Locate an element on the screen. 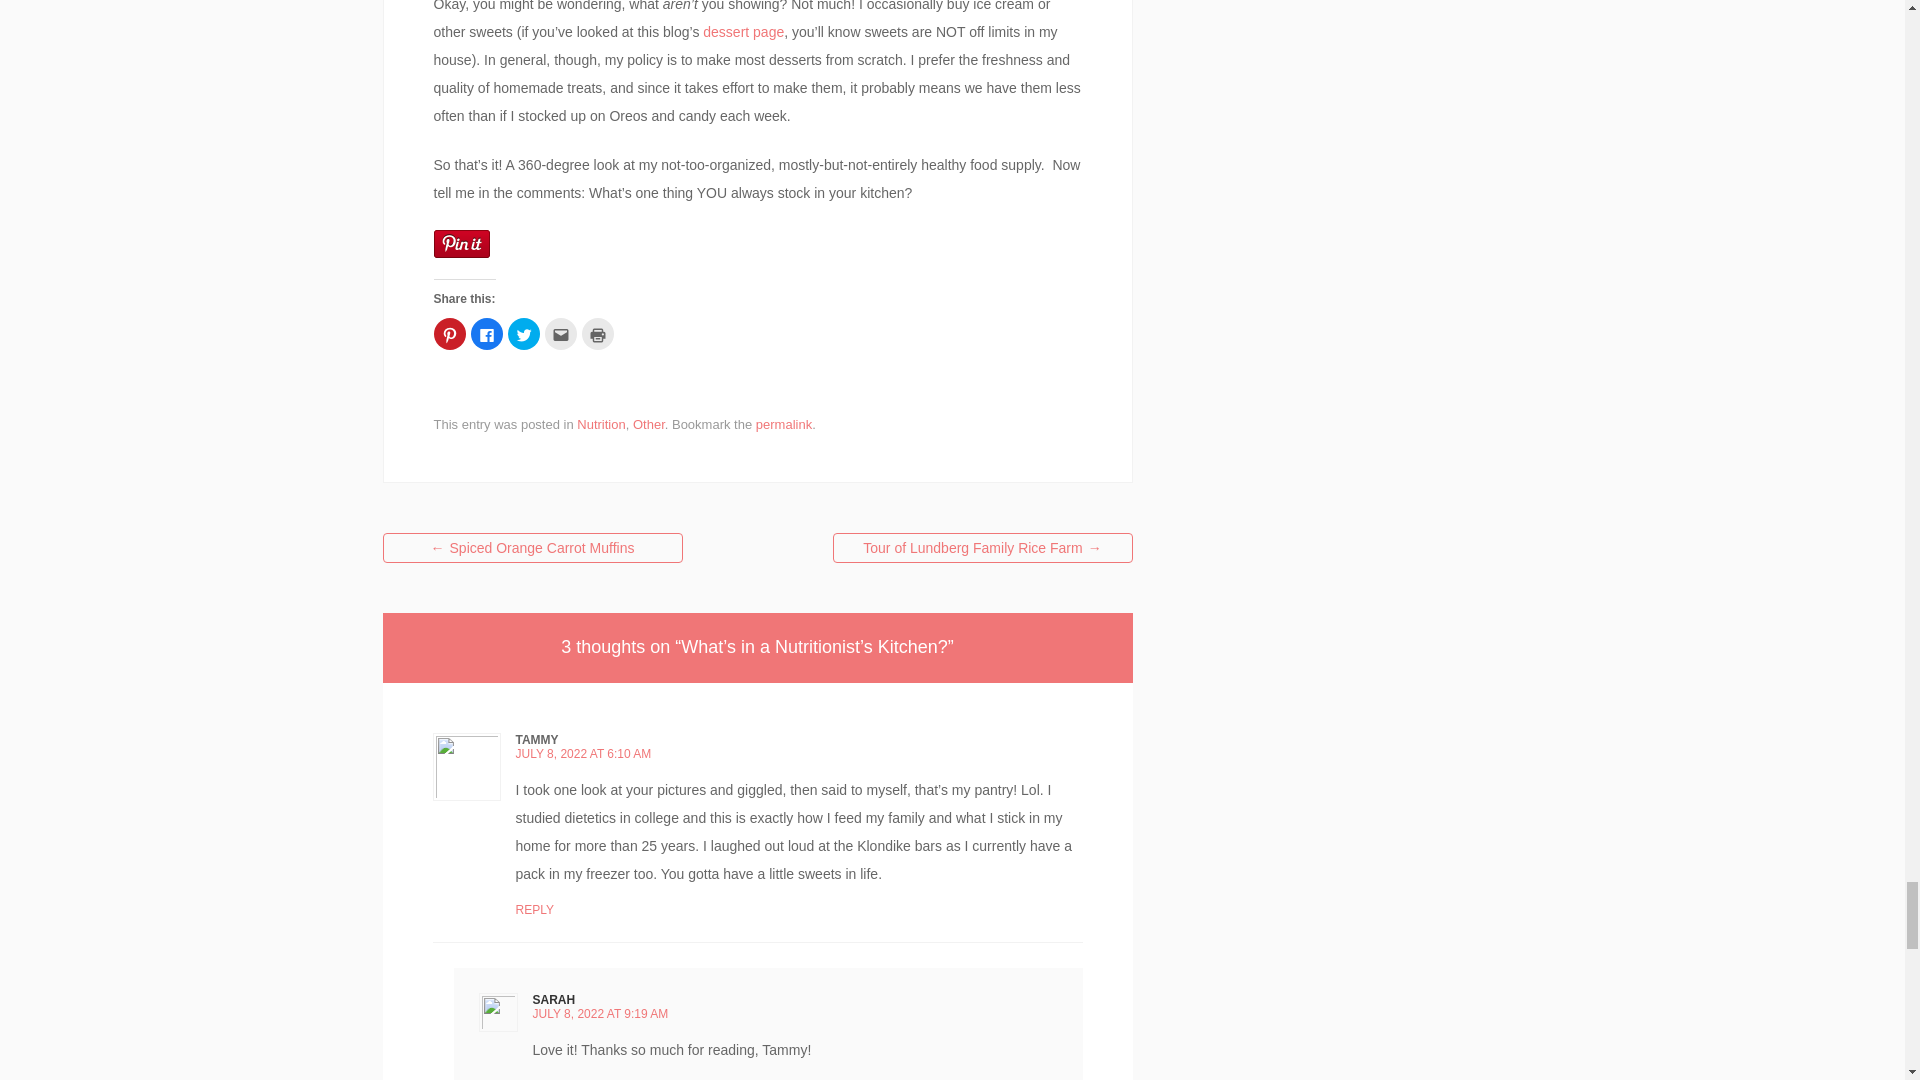 The width and height of the screenshot is (1920, 1080). Click to print is located at coordinates (598, 333).